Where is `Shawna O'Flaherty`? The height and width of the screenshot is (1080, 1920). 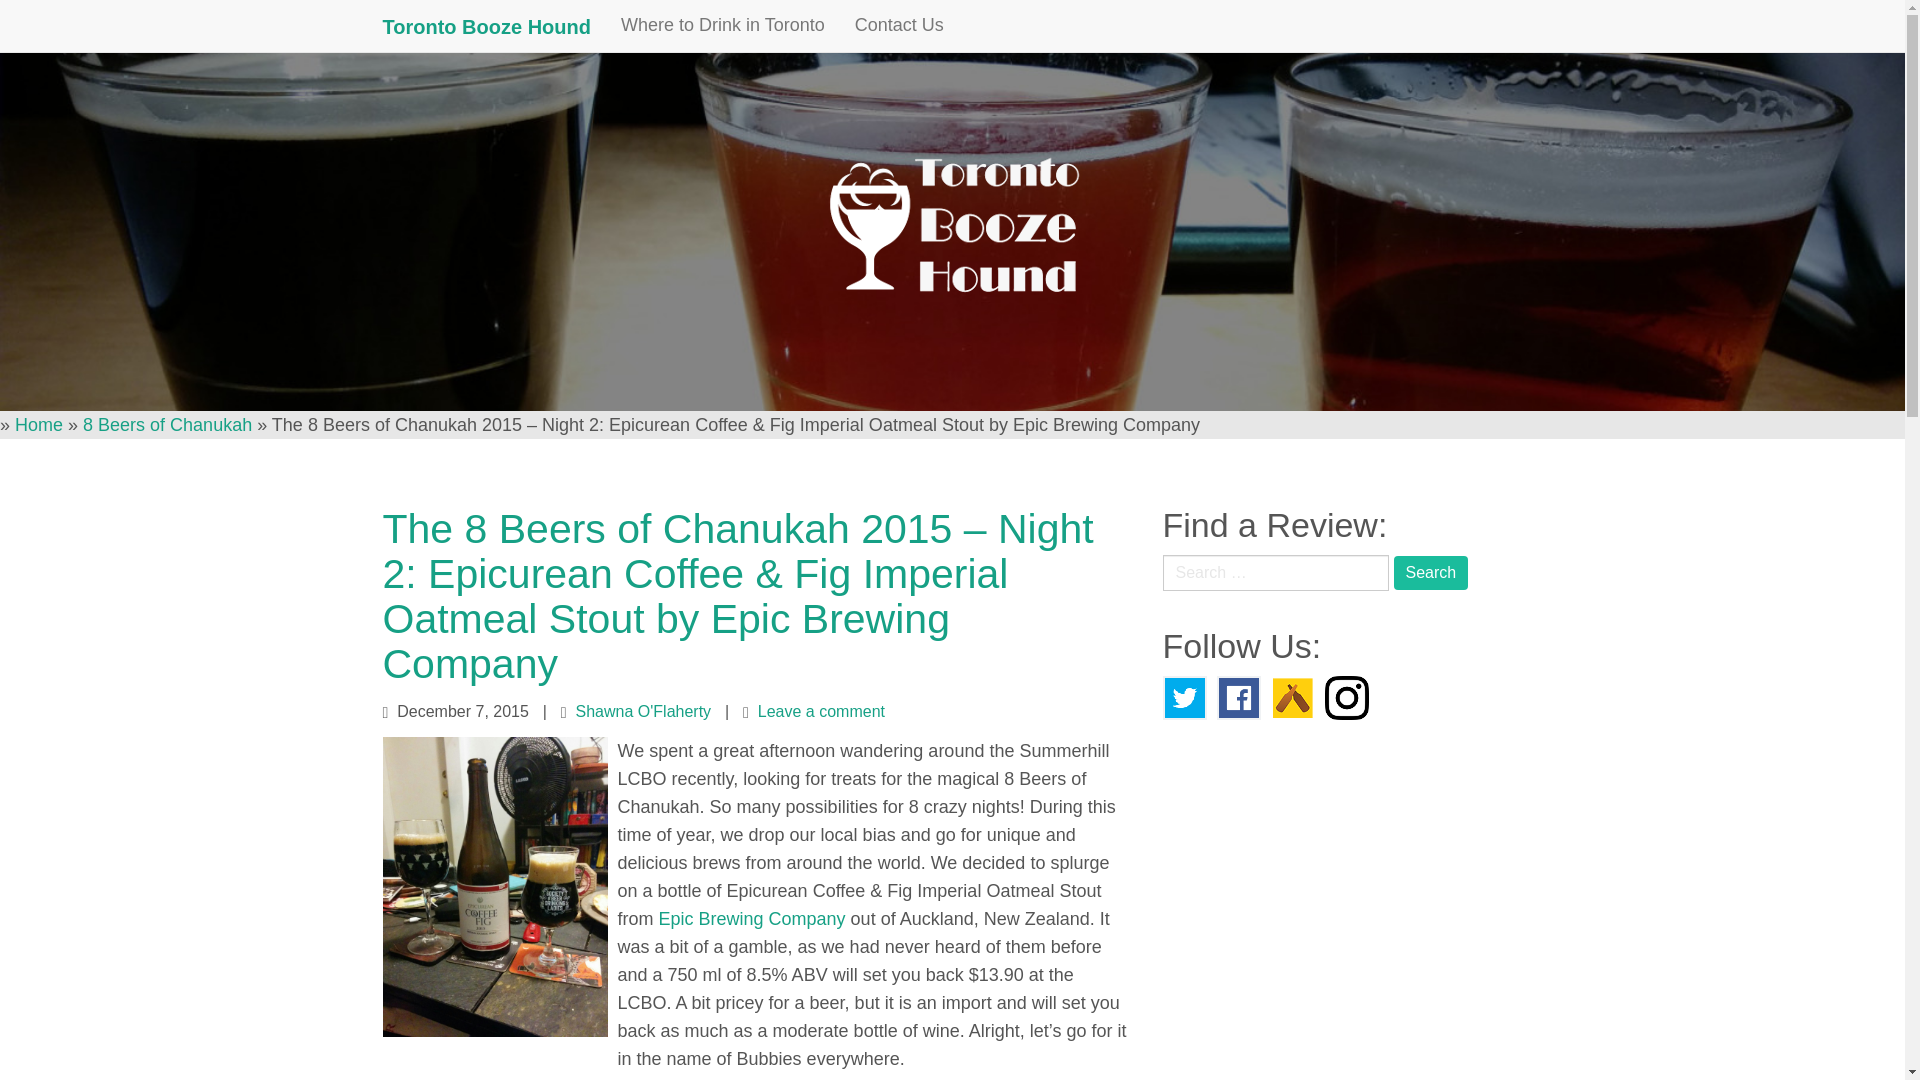 Shawna O'Flaherty is located at coordinates (644, 712).